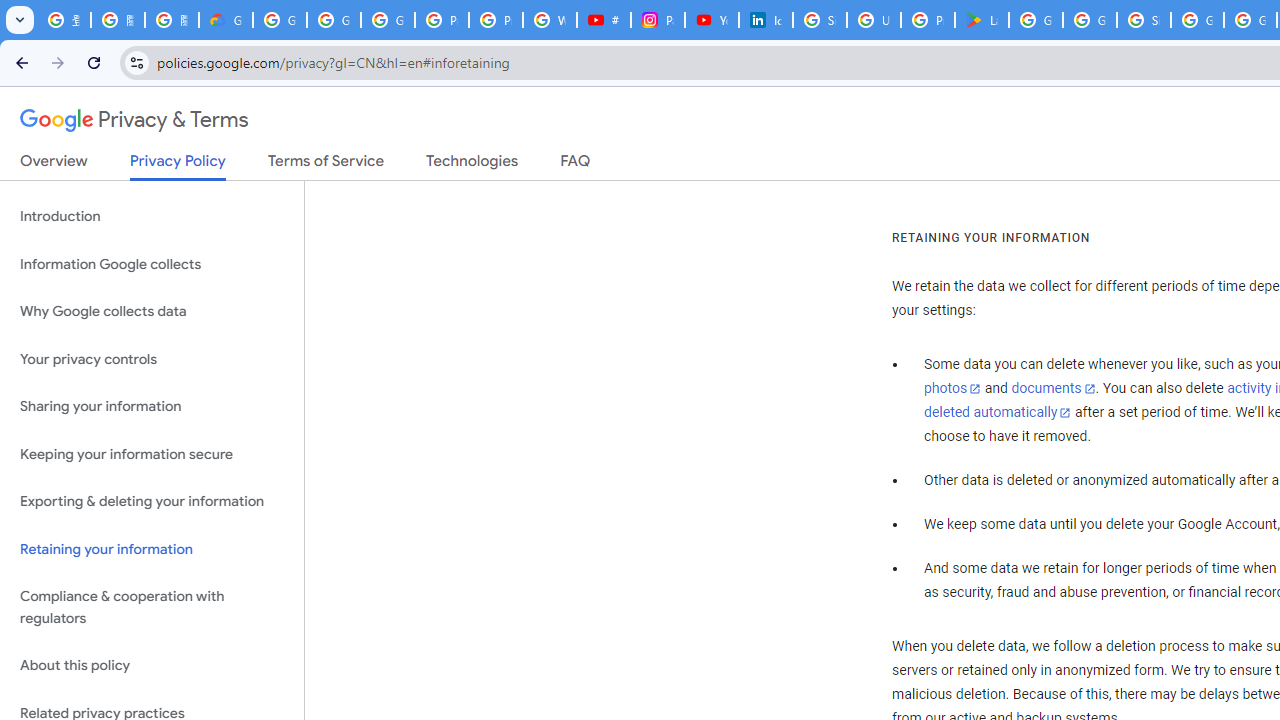  What do you see at coordinates (1144, 20) in the screenshot?
I see `Sign in - Google Accounts` at bounding box center [1144, 20].